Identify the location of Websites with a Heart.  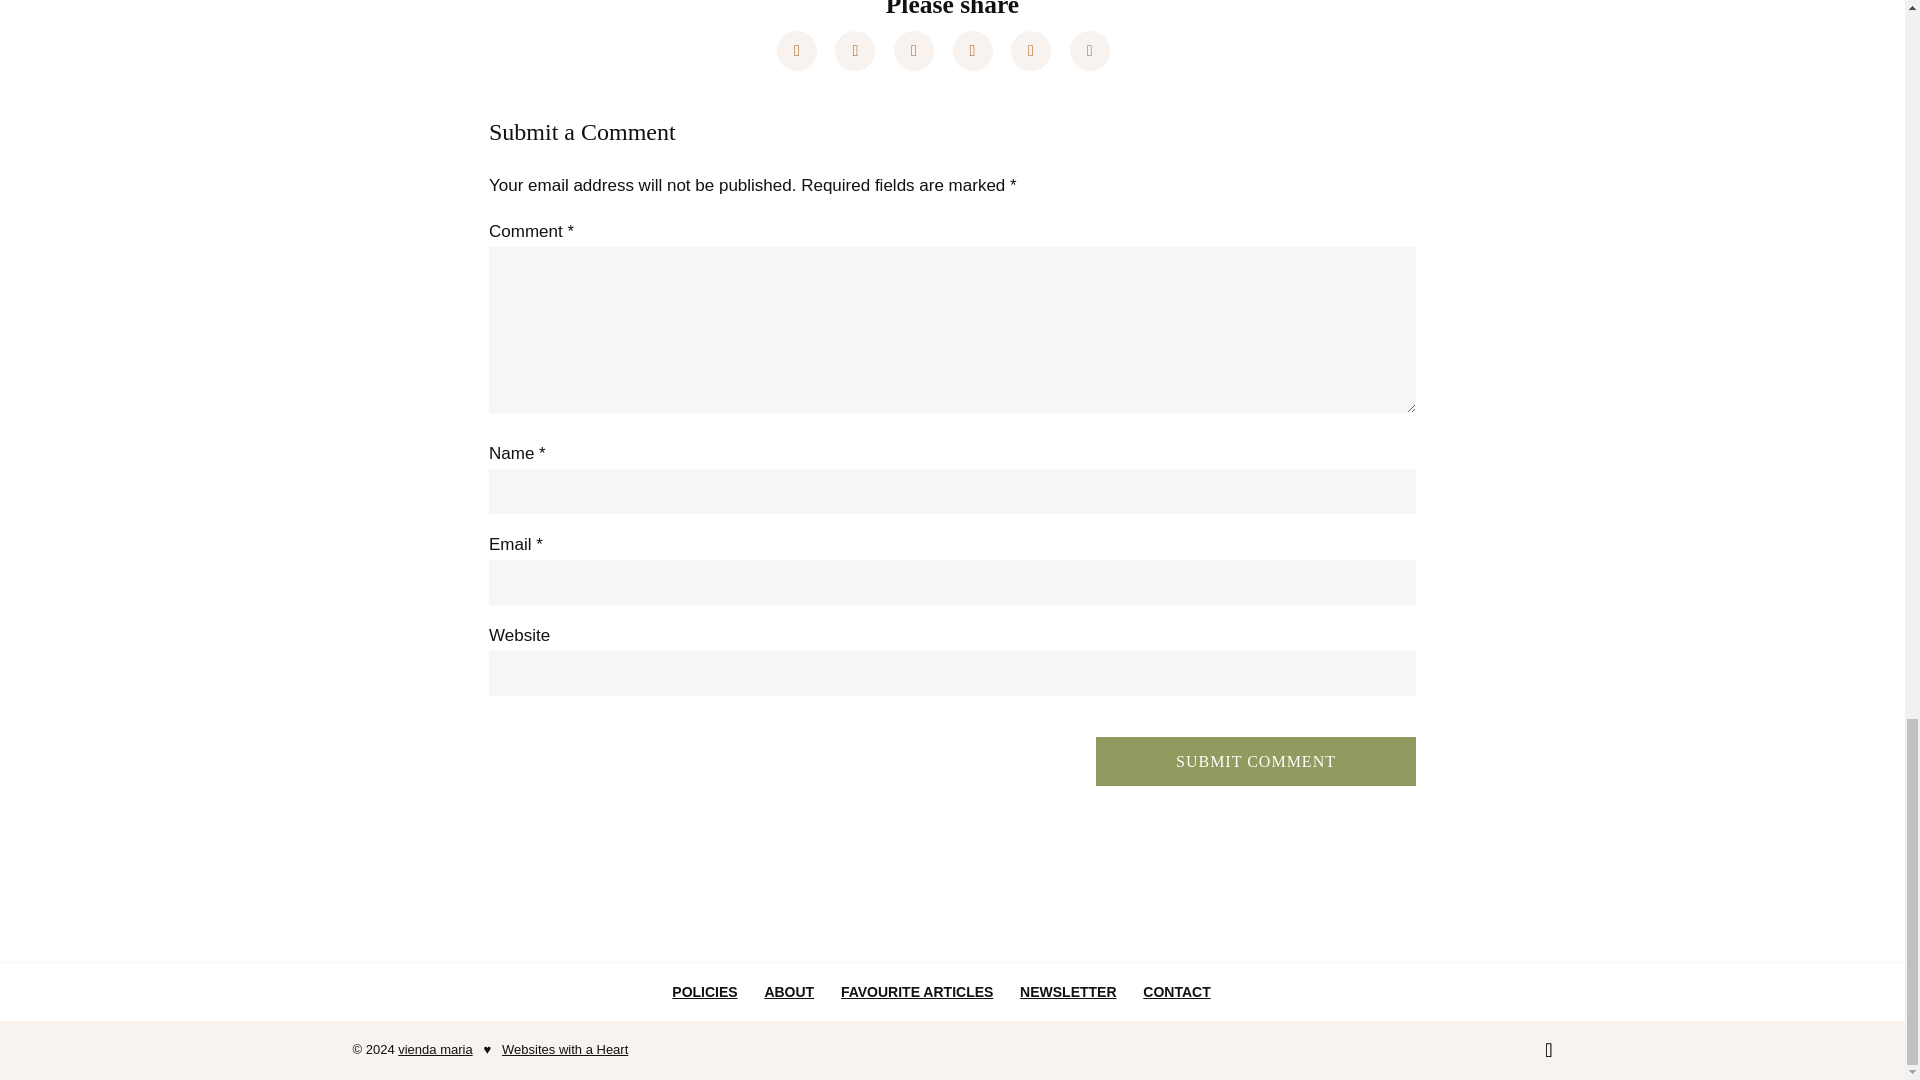
(564, 1050).